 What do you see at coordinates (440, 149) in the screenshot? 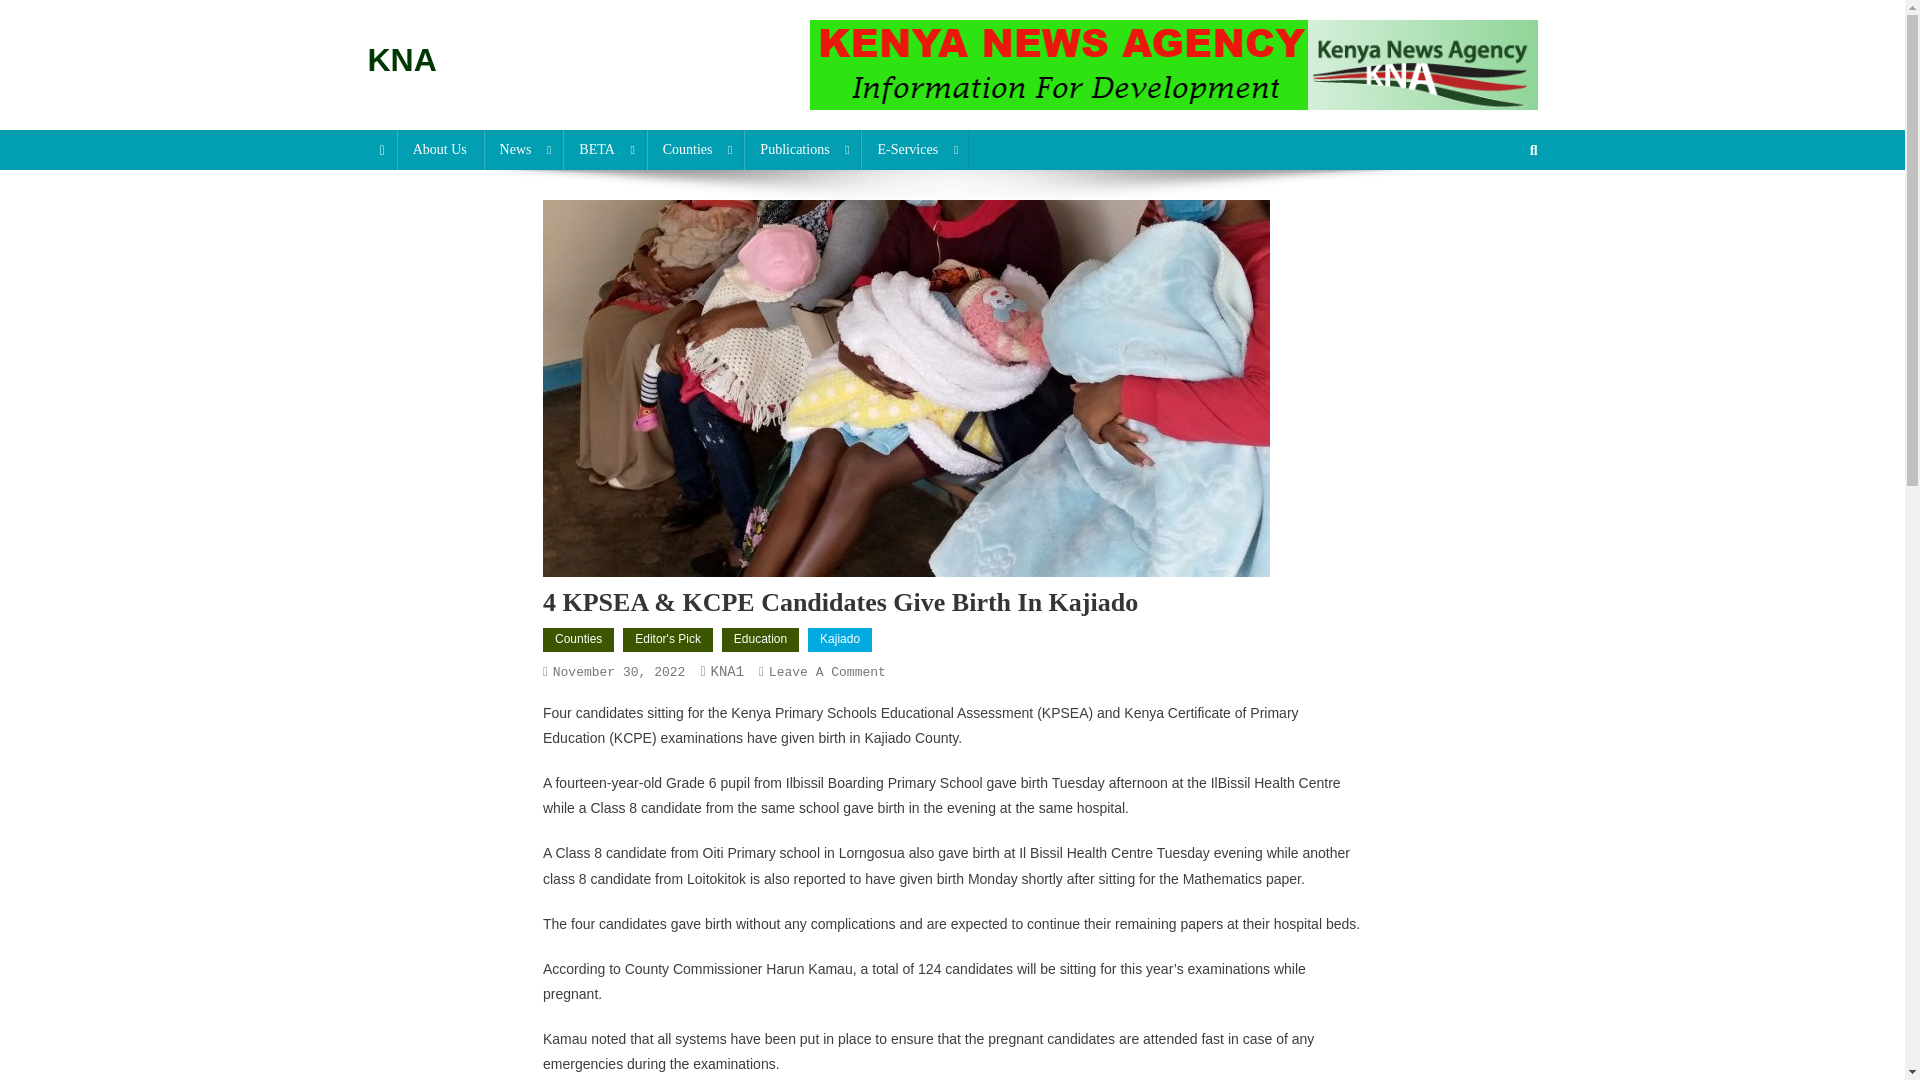
I see `About Us` at bounding box center [440, 149].